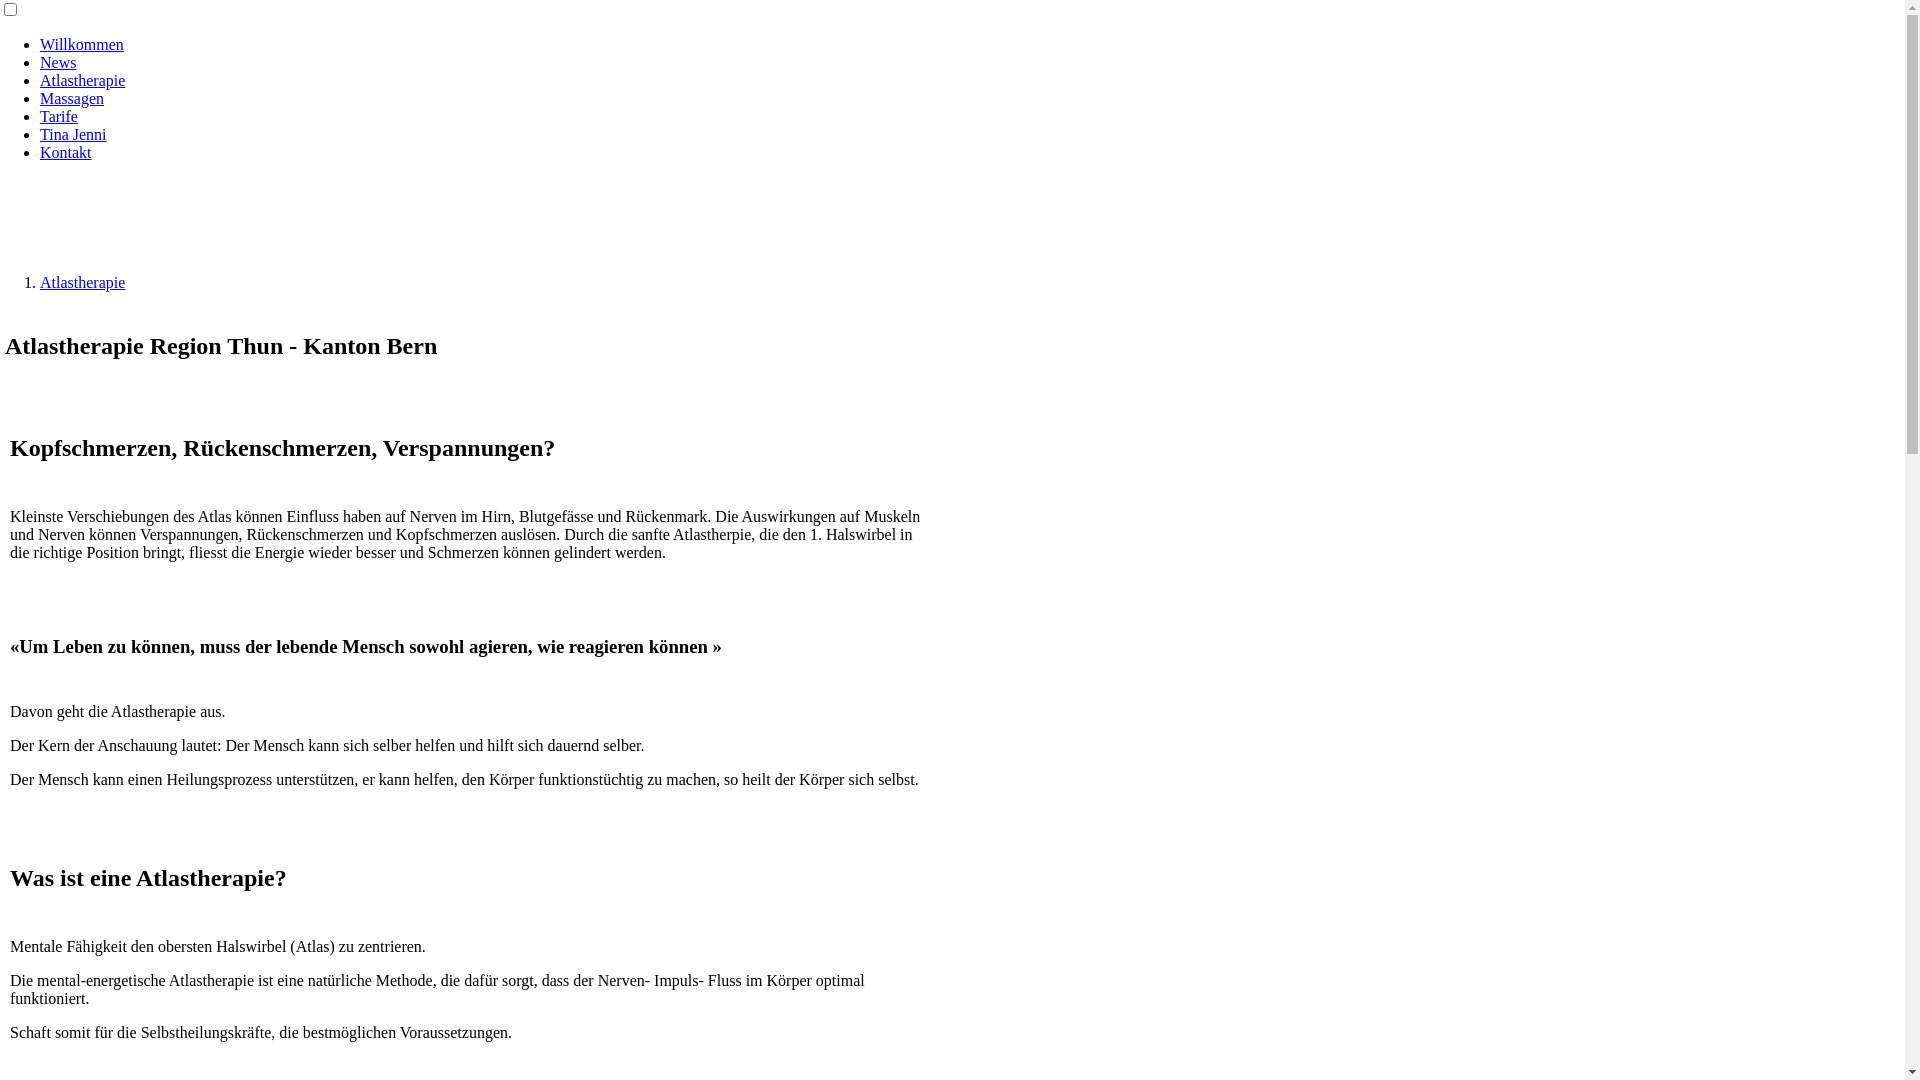  I want to click on Atlastherapie, so click(82, 80).